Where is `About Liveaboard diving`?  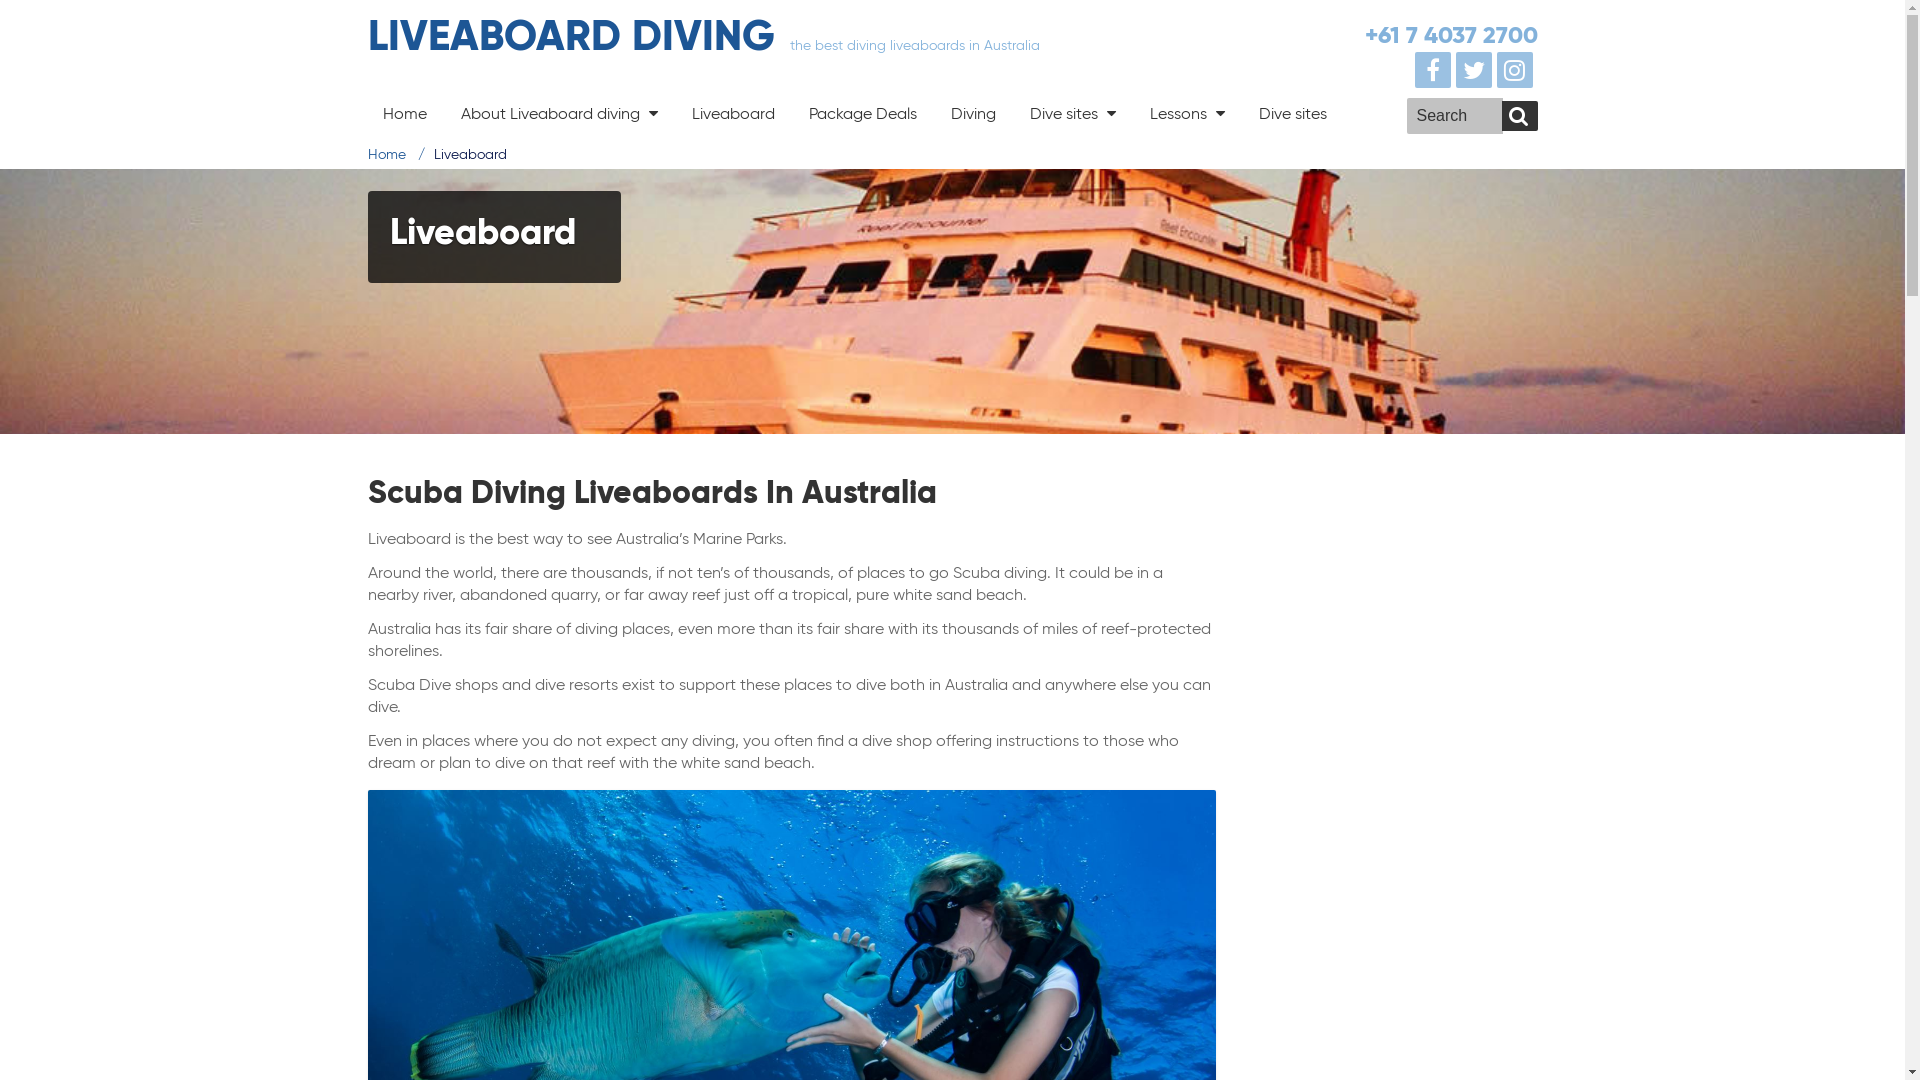 About Liveaboard diving is located at coordinates (560, 113).